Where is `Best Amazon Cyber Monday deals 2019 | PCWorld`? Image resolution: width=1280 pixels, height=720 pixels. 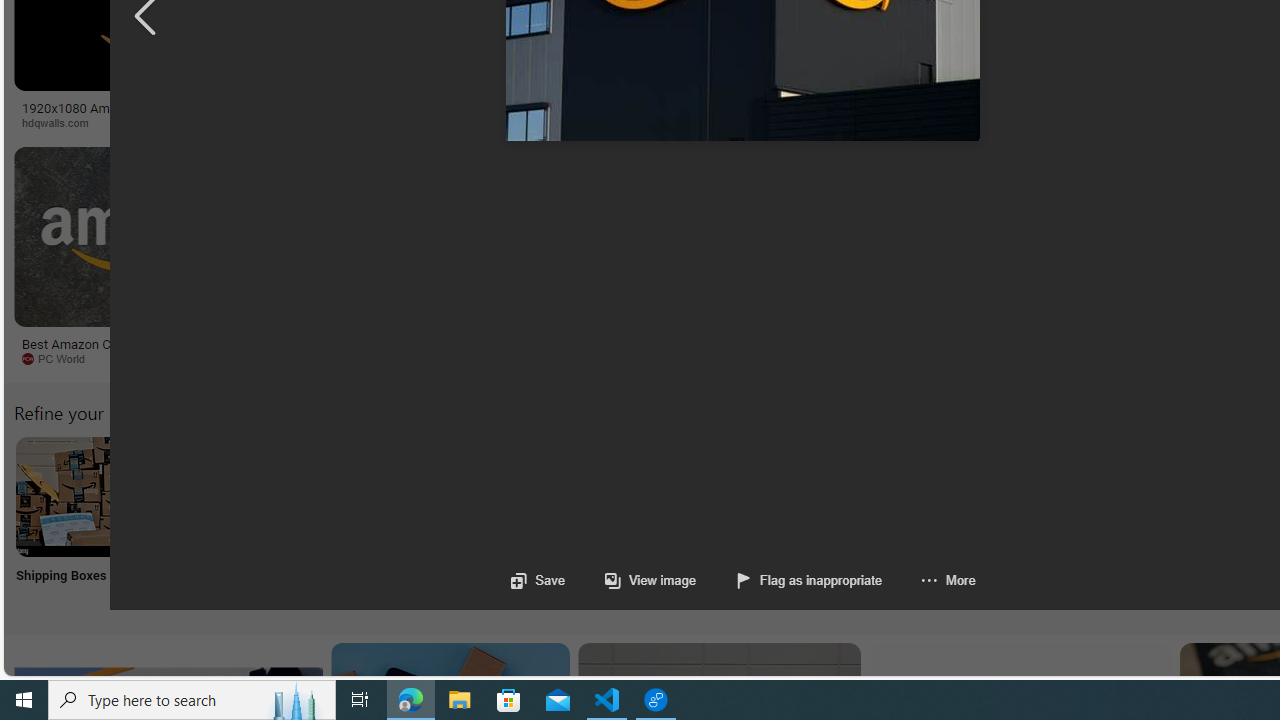
Best Amazon Cyber Monday deals 2019 | PCWorld is located at coordinates (146, 350).